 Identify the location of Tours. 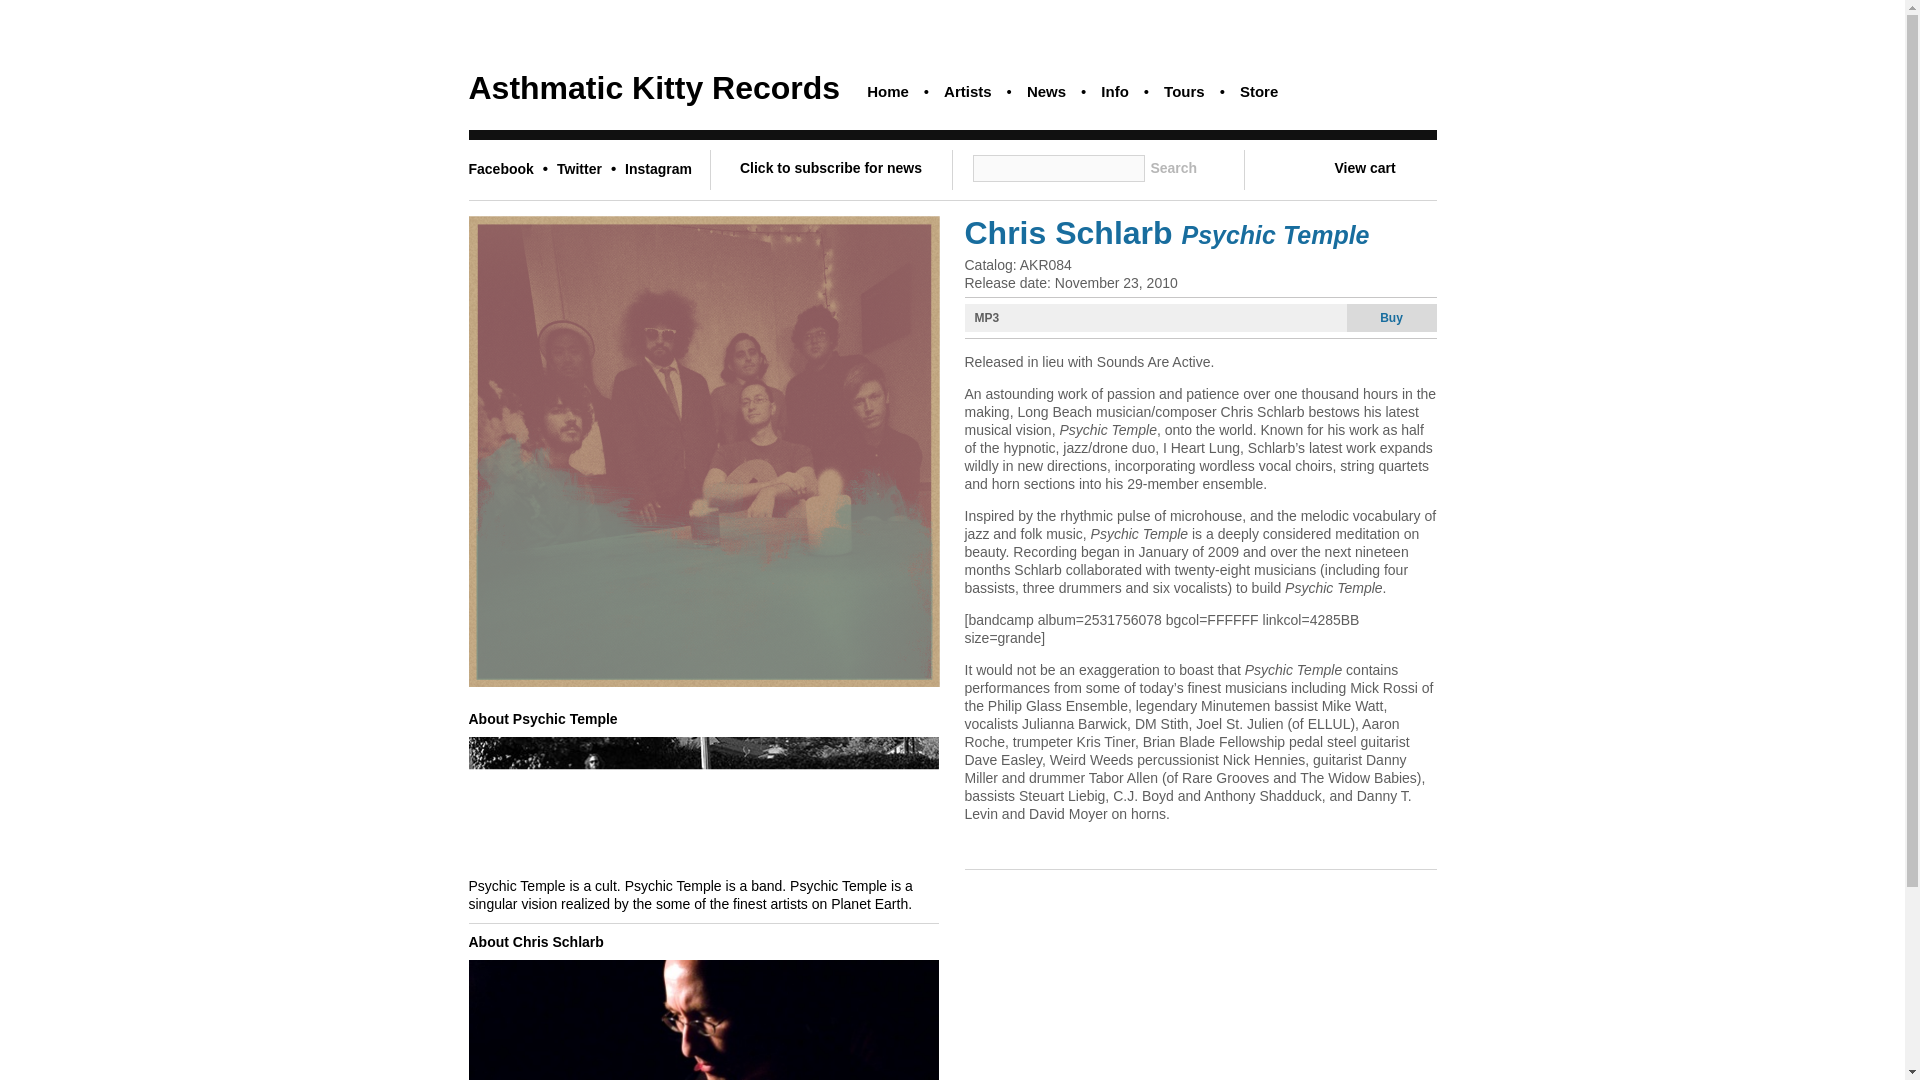
(1184, 90).